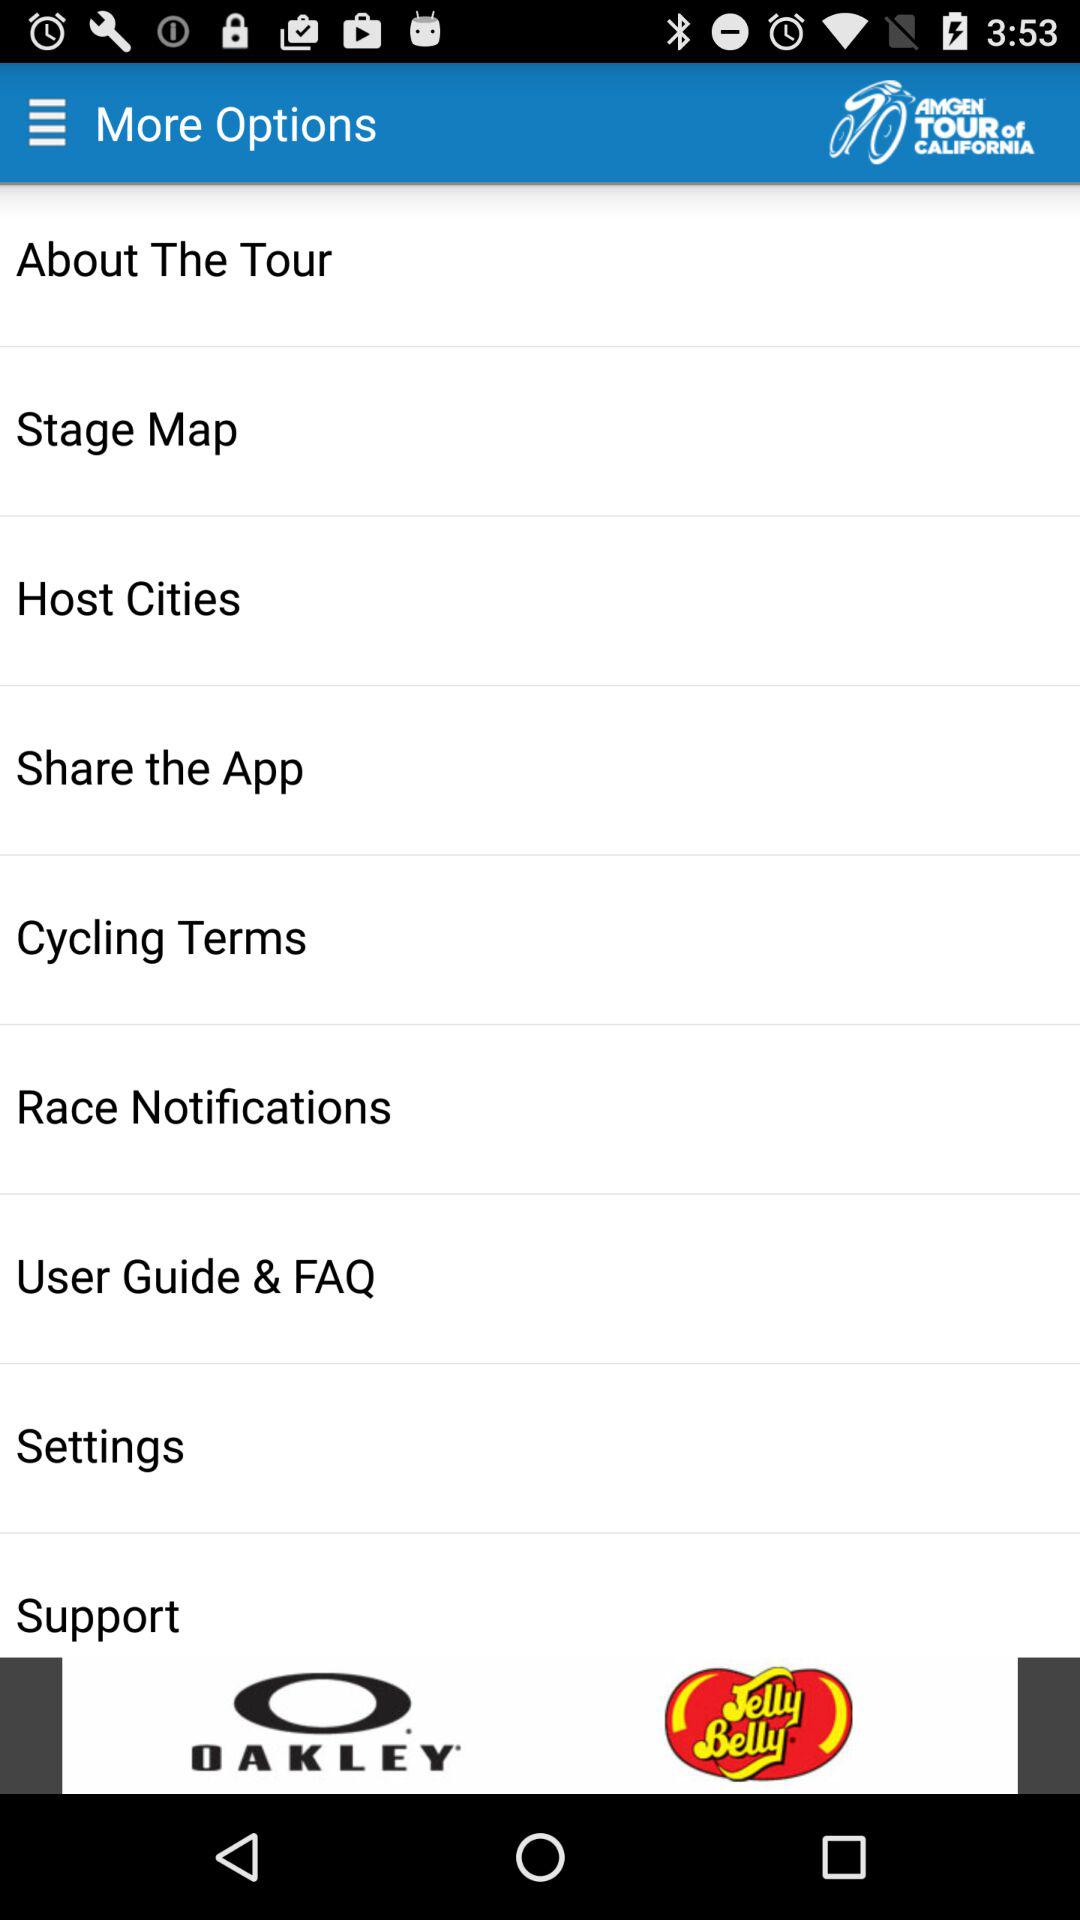 This screenshot has height=1920, width=1080. Describe the element at coordinates (542, 257) in the screenshot. I see `turn on icon above stage map` at that location.